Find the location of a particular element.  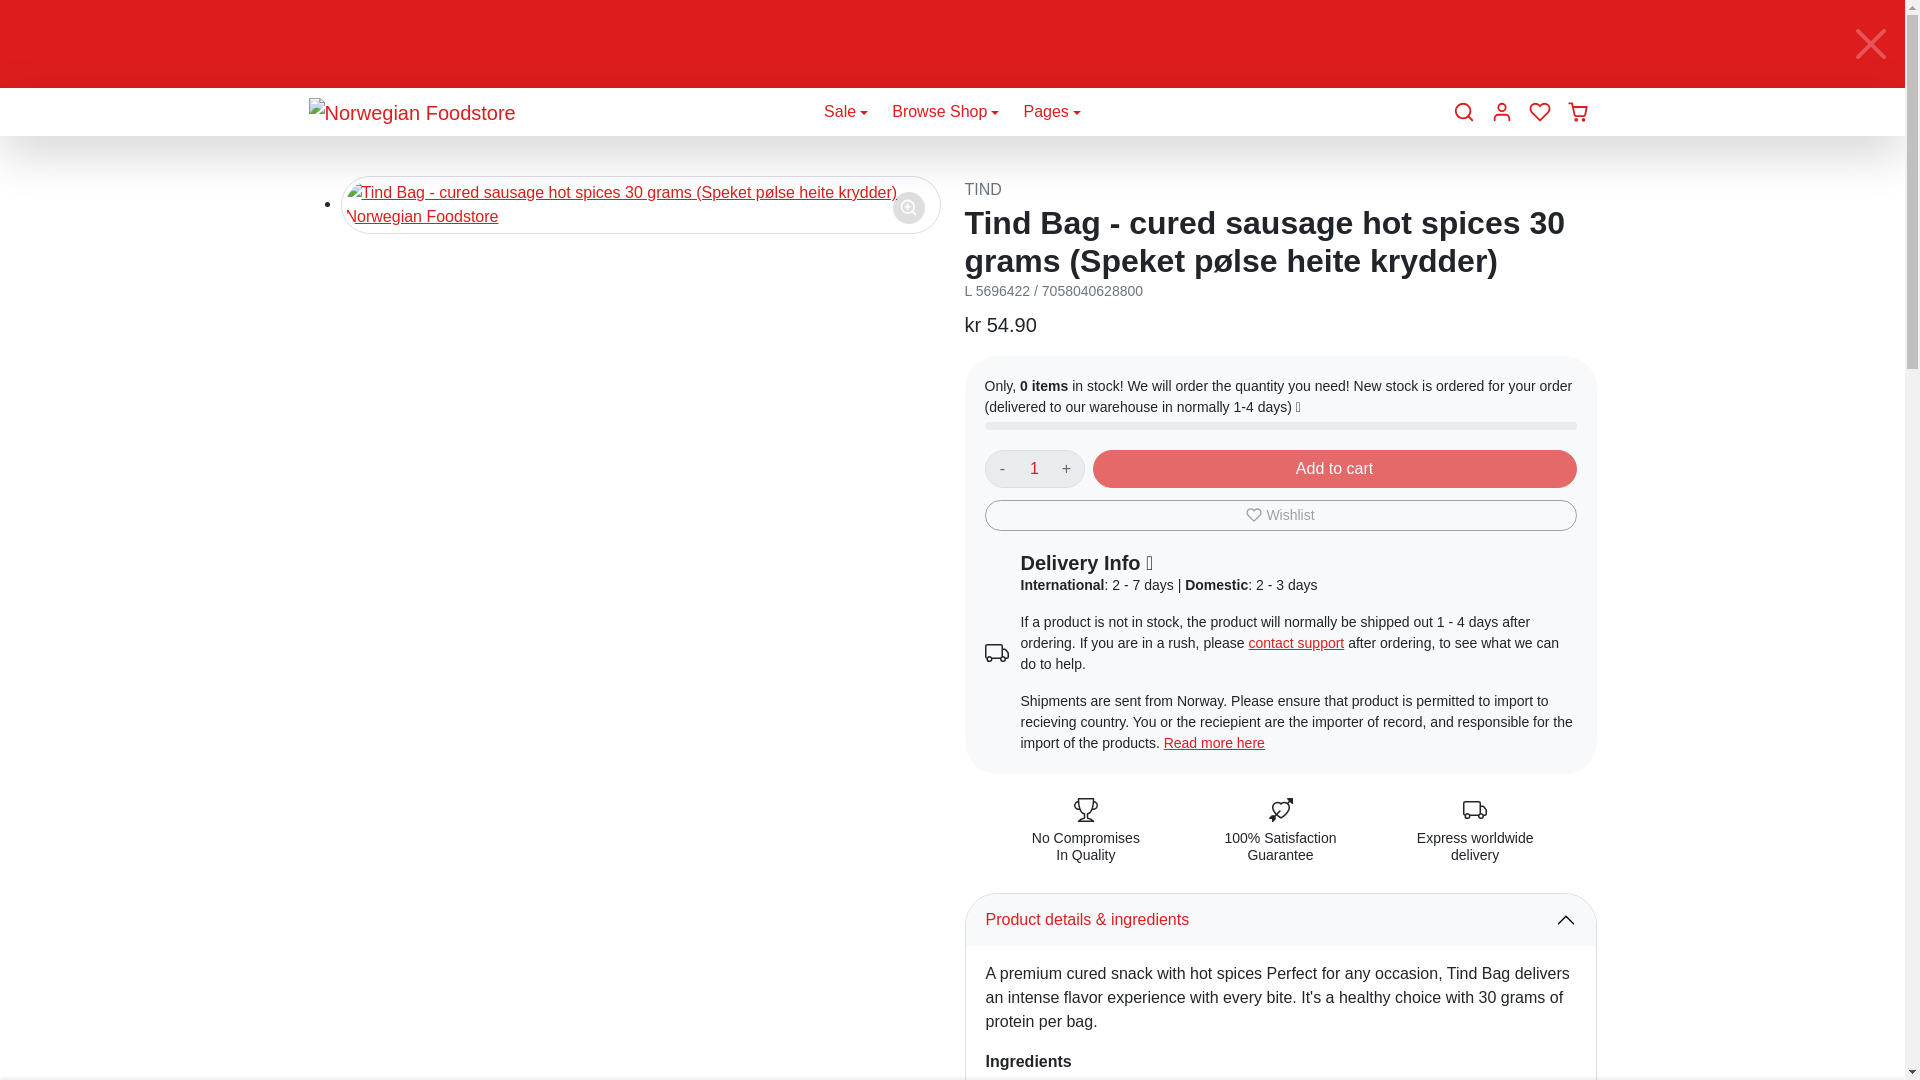

Contact us - Support is located at coordinates (1297, 643).